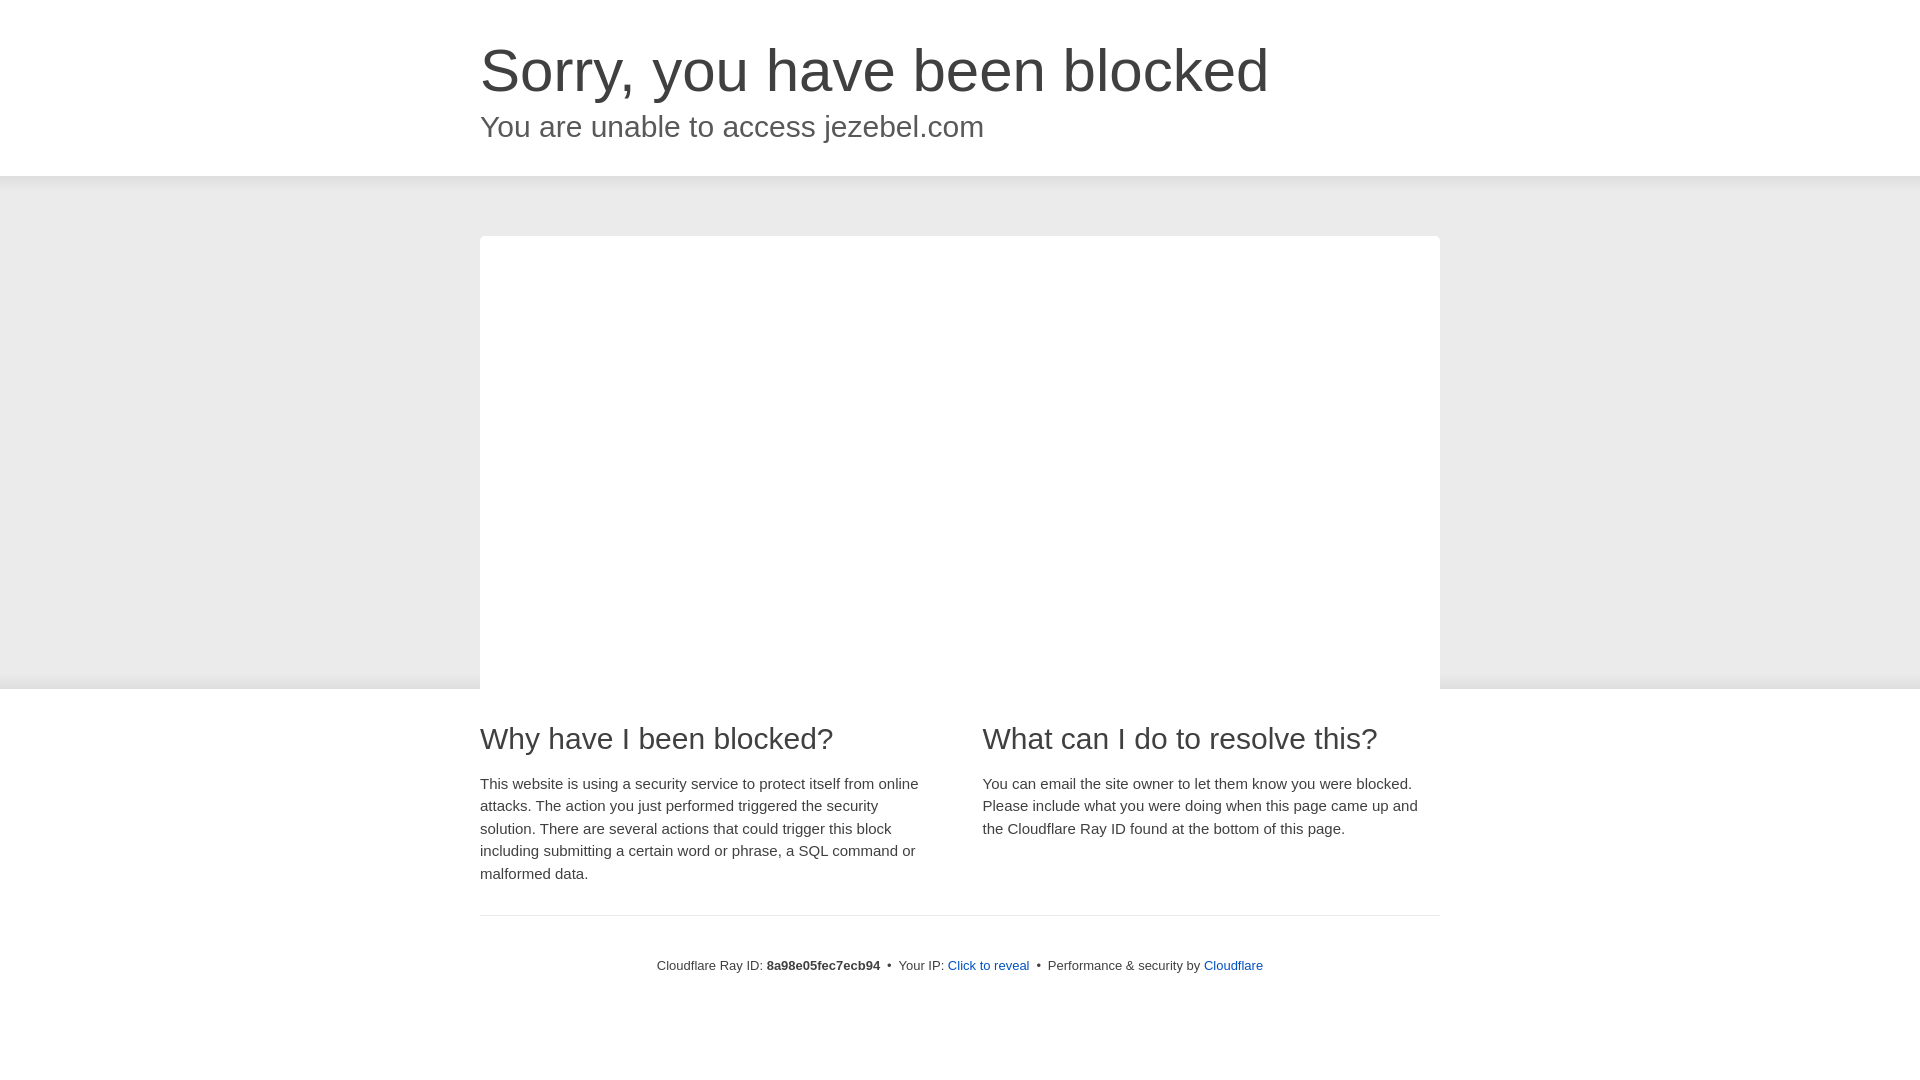 Image resolution: width=1920 pixels, height=1080 pixels. What do you see at coordinates (1233, 965) in the screenshot?
I see `Cloudflare` at bounding box center [1233, 965].